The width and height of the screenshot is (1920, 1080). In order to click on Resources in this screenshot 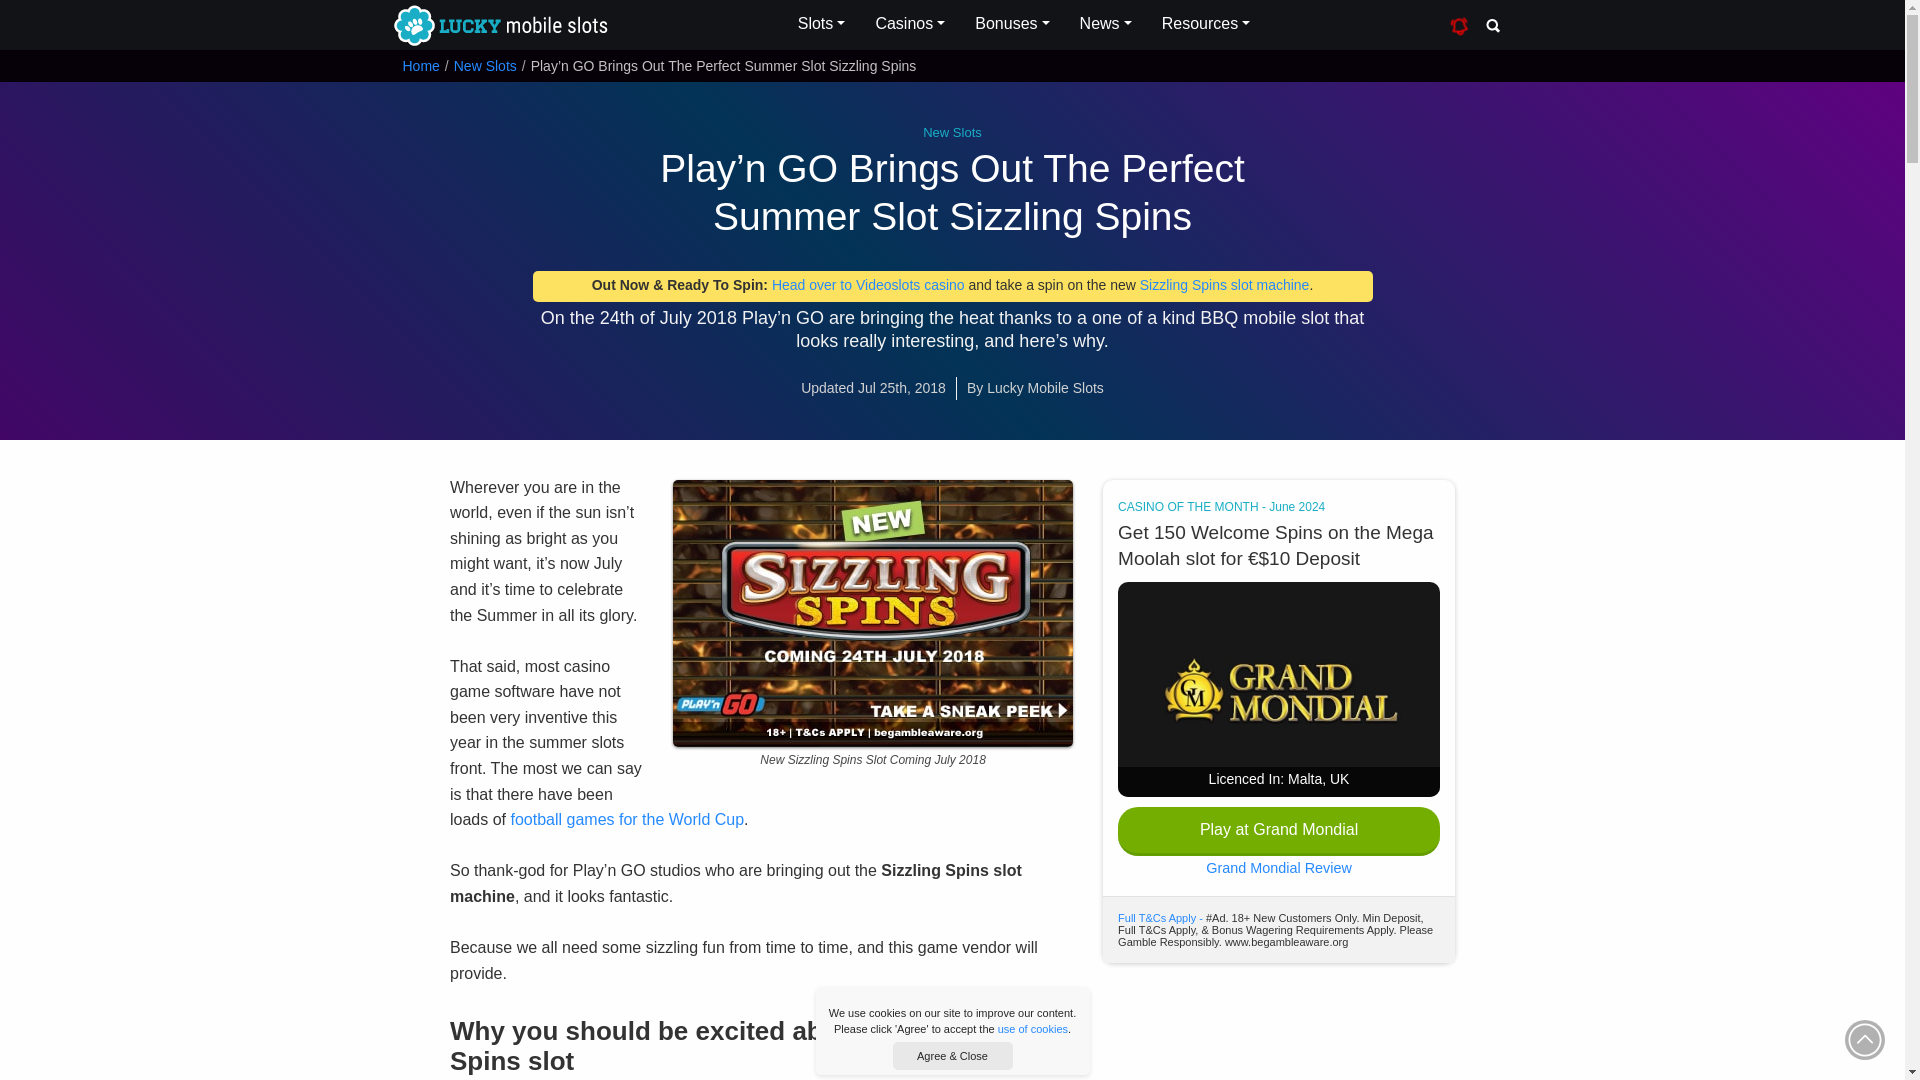, I will do `click(1206, 24)`.